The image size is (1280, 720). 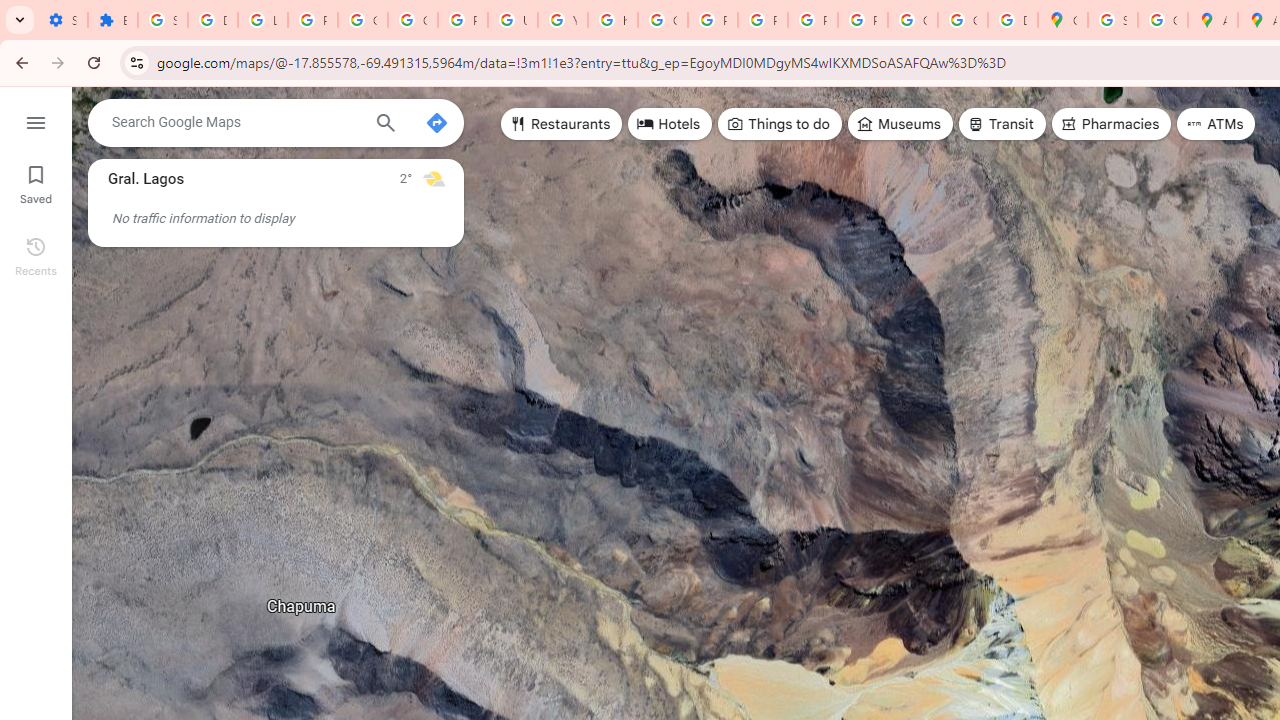 I want to click on Google Account Help, so click(x=412, y=20).